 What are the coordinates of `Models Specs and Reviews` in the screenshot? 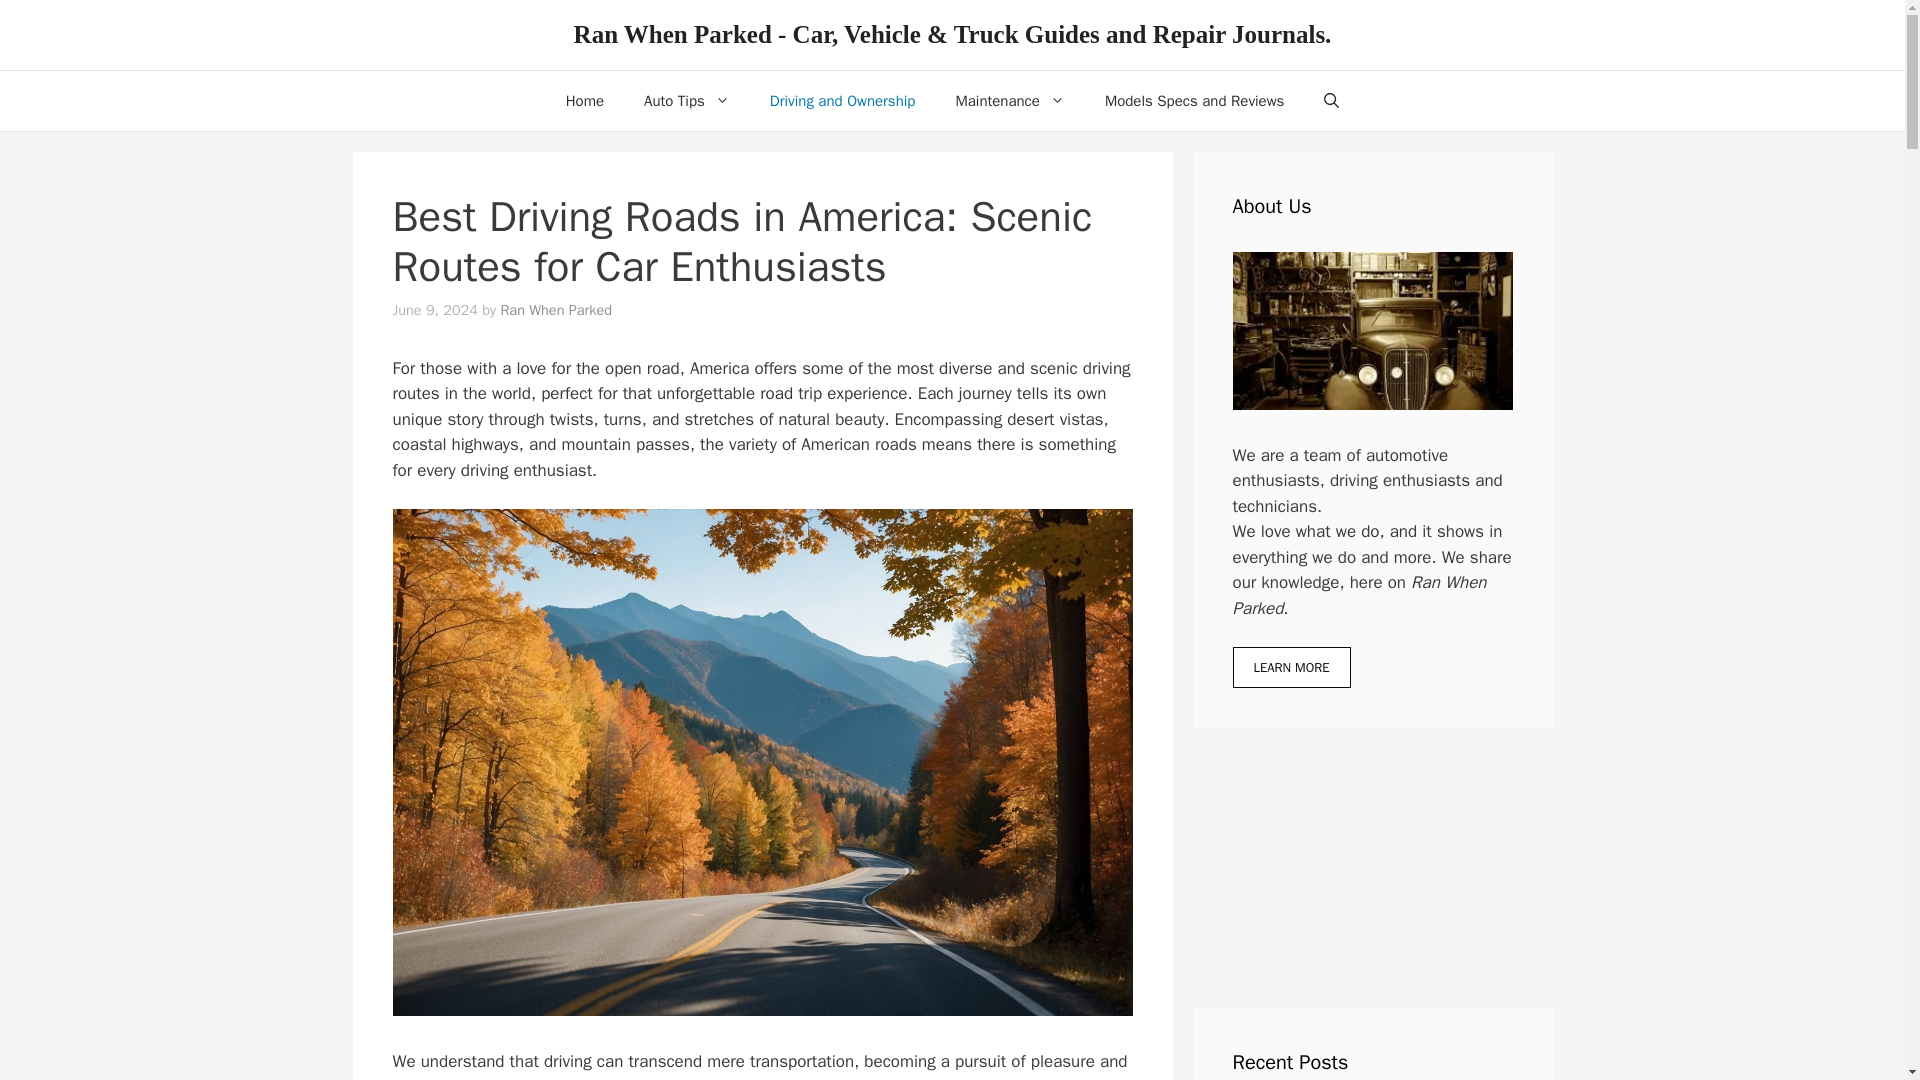 It's located at (1194, 100).